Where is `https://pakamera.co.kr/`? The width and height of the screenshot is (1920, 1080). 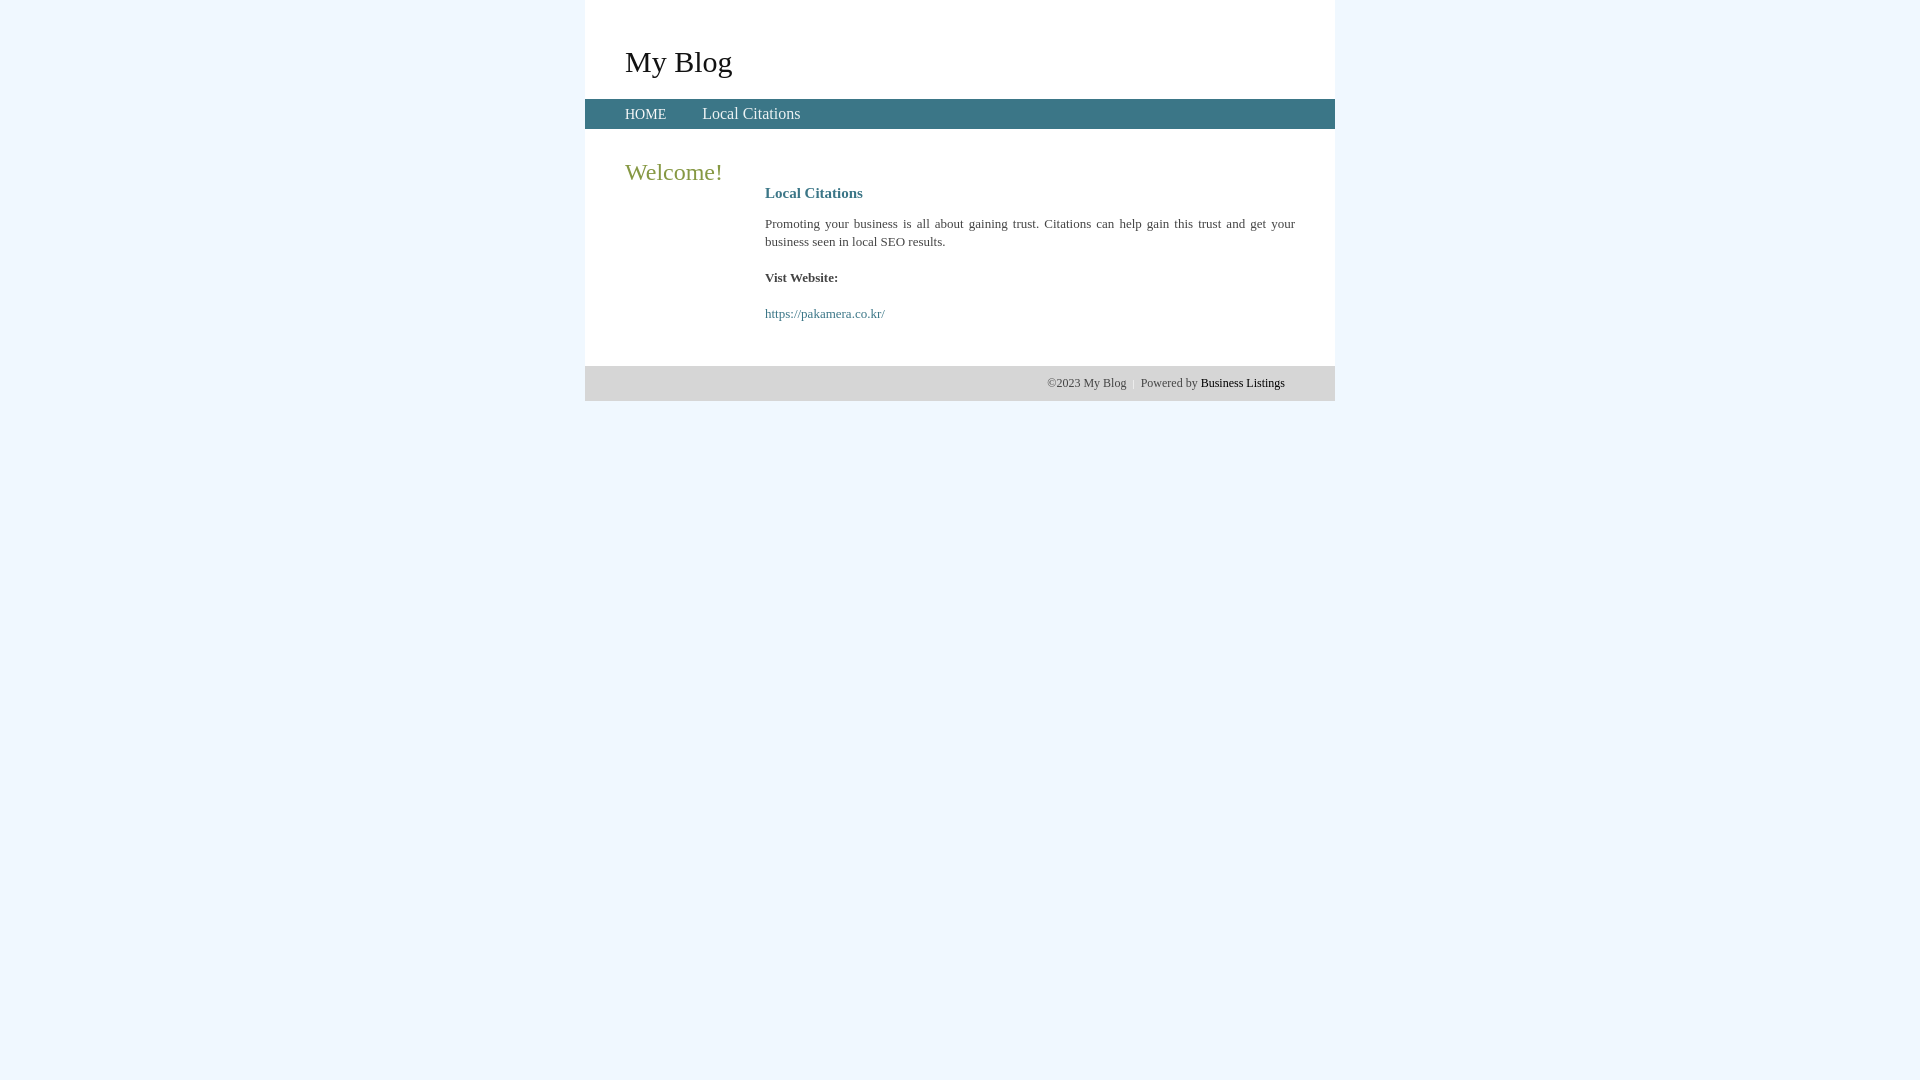
https://pakamera.co.kr/ is located at coordinates (825, 314).